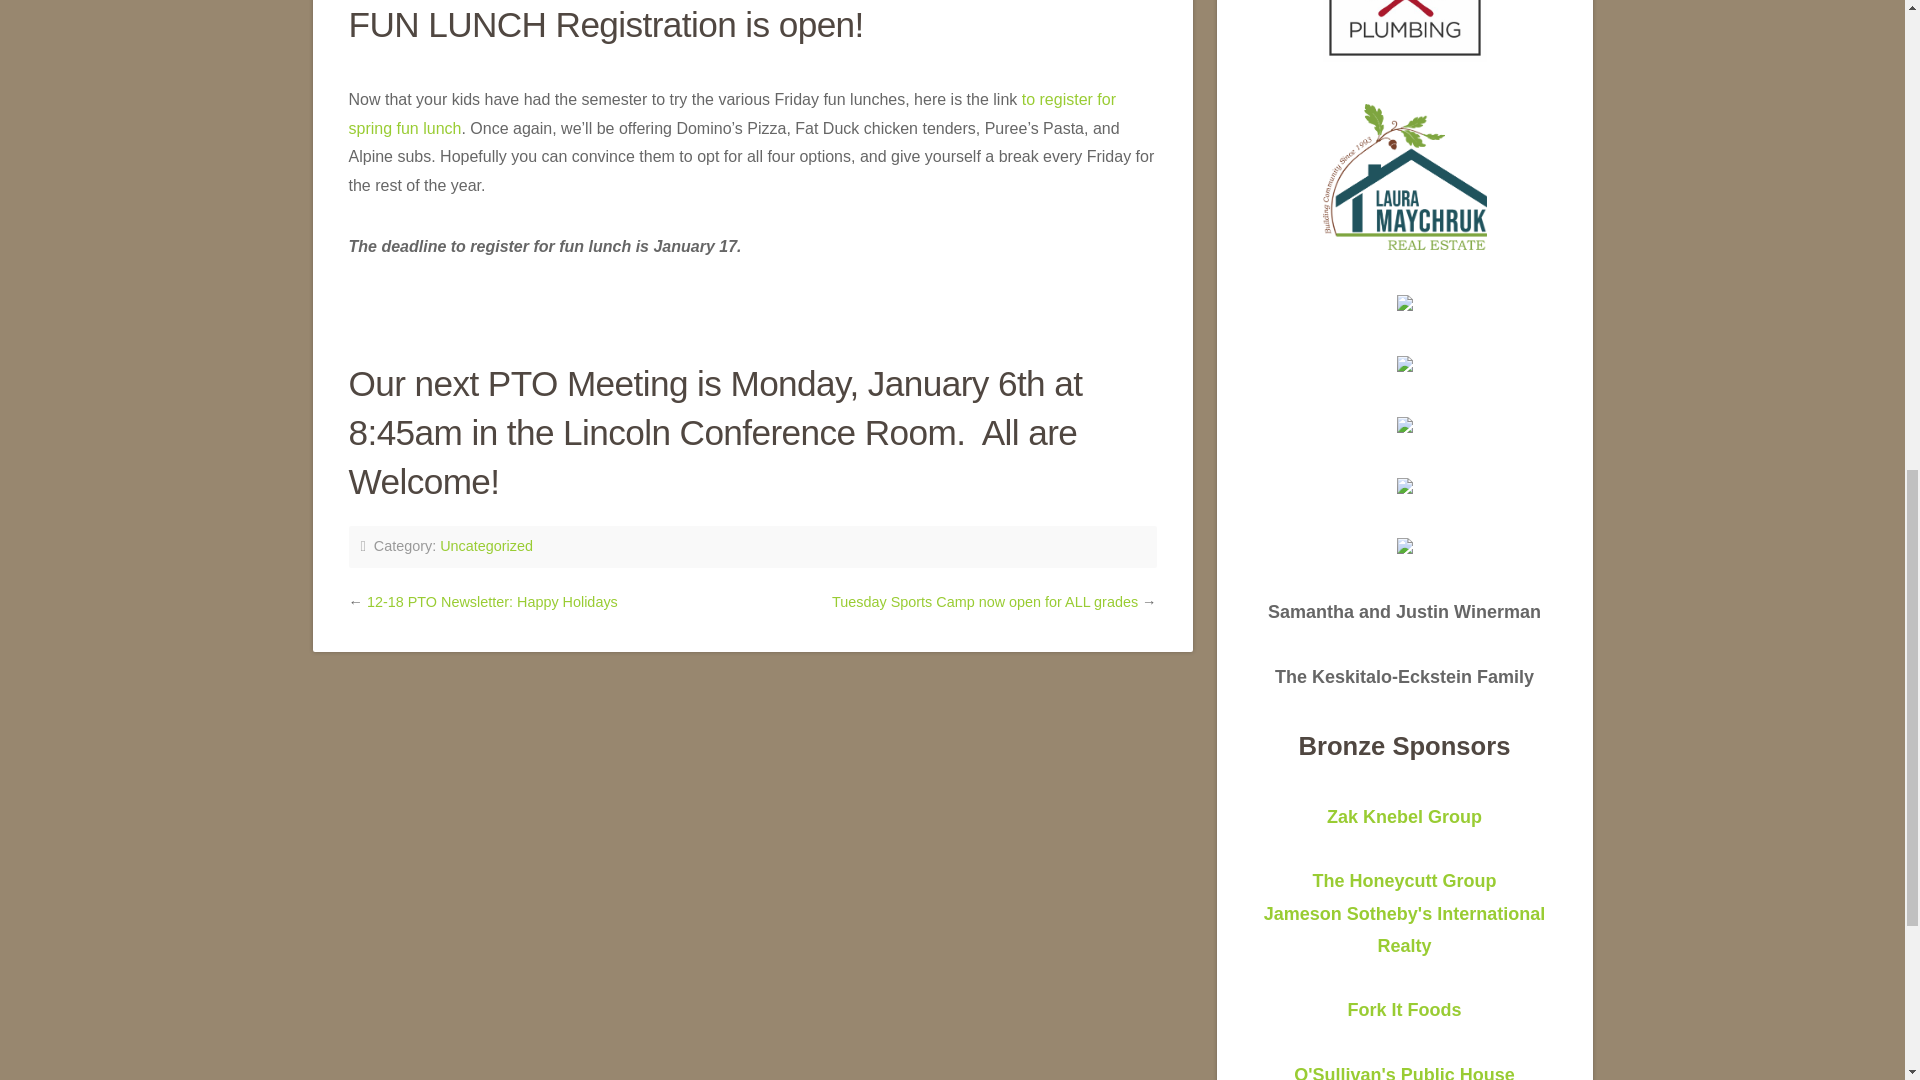 The width and height of the screenshot is (1920, 1080). Describe the element at coordinates (731, 114) in the screenshot. I see `Zak Knebel Group` at that location.